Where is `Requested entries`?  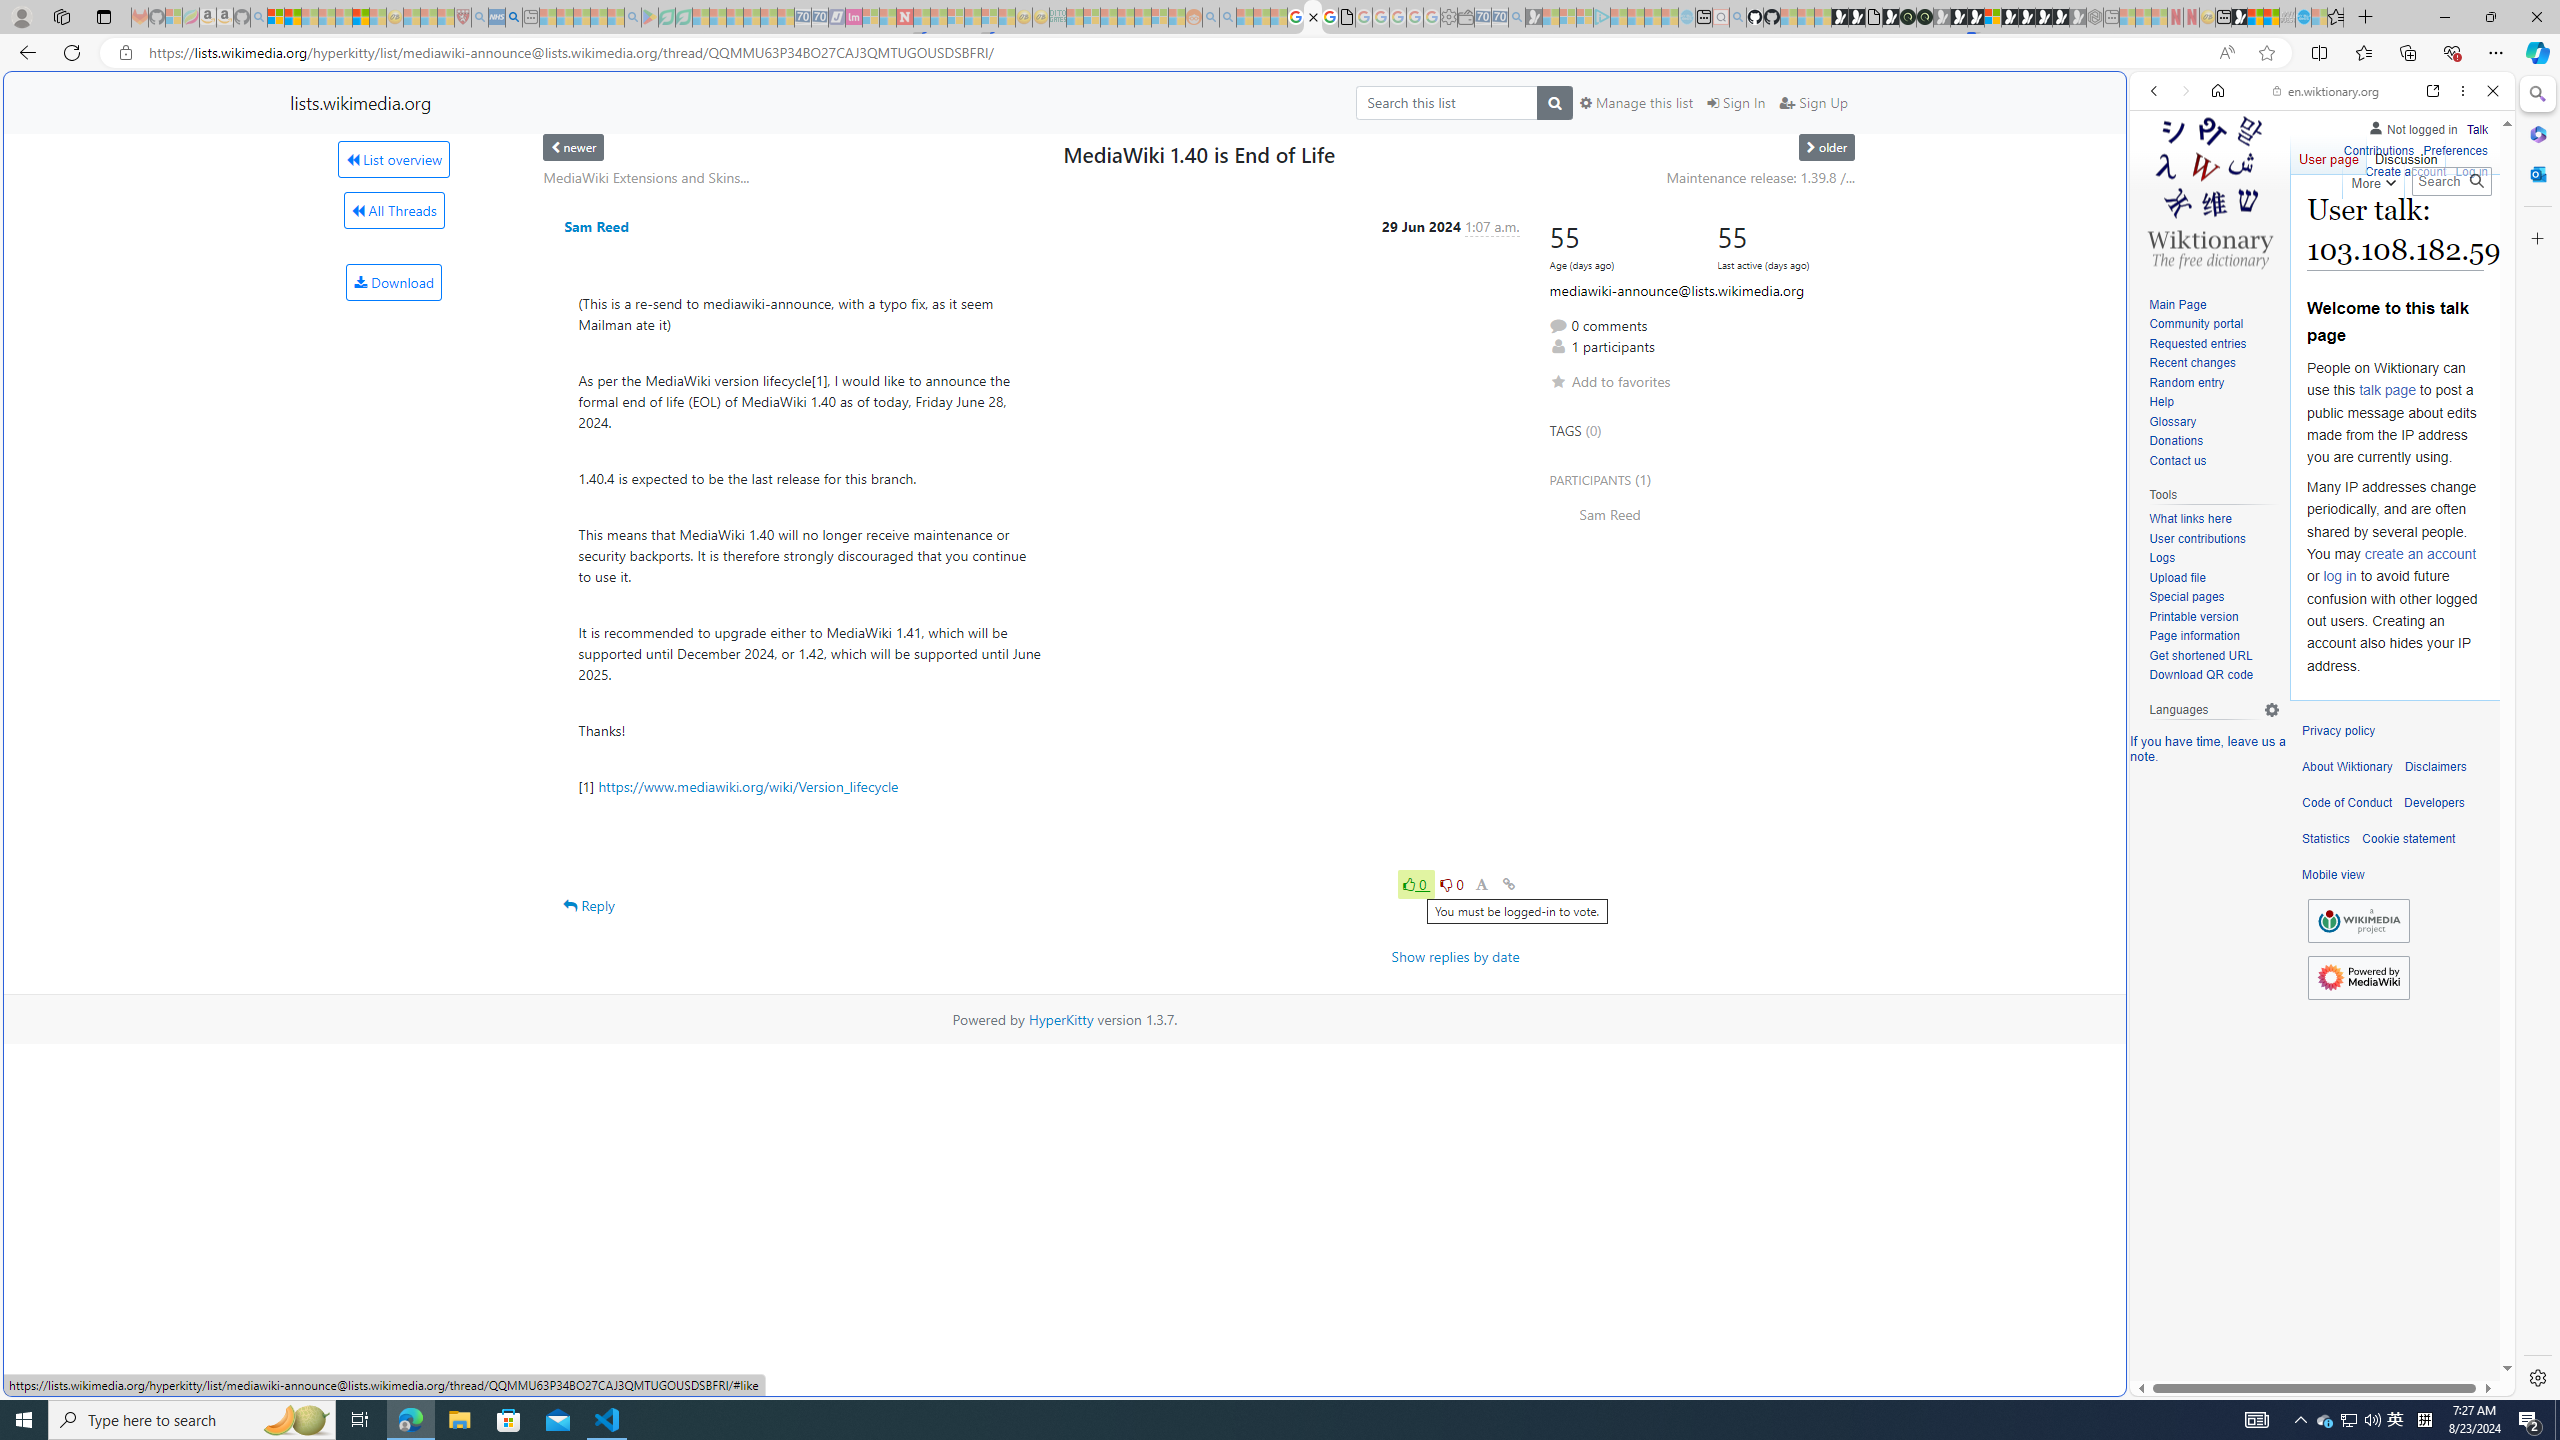
Requested entries is located at coordinates (2197, 343).